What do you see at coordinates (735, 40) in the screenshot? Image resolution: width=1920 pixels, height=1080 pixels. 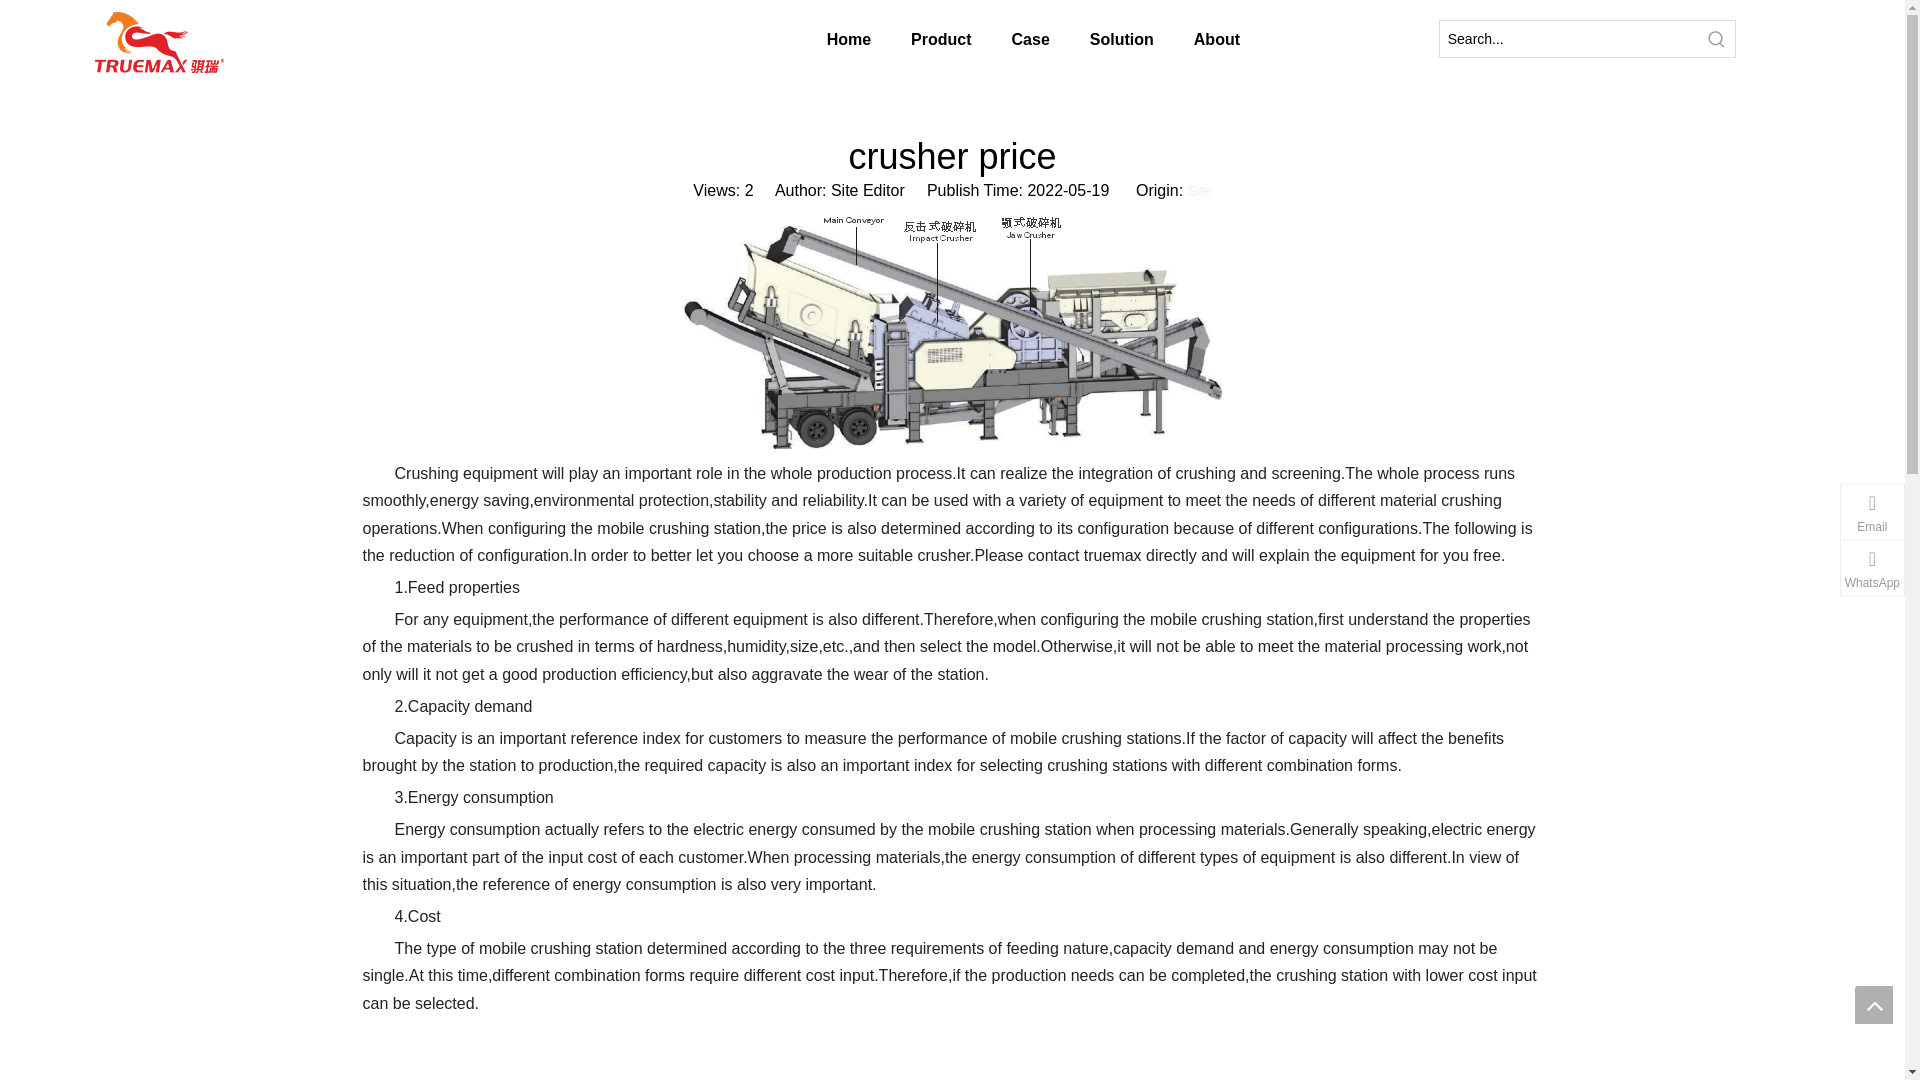 I see `Home` at bounding box center [735, 40].